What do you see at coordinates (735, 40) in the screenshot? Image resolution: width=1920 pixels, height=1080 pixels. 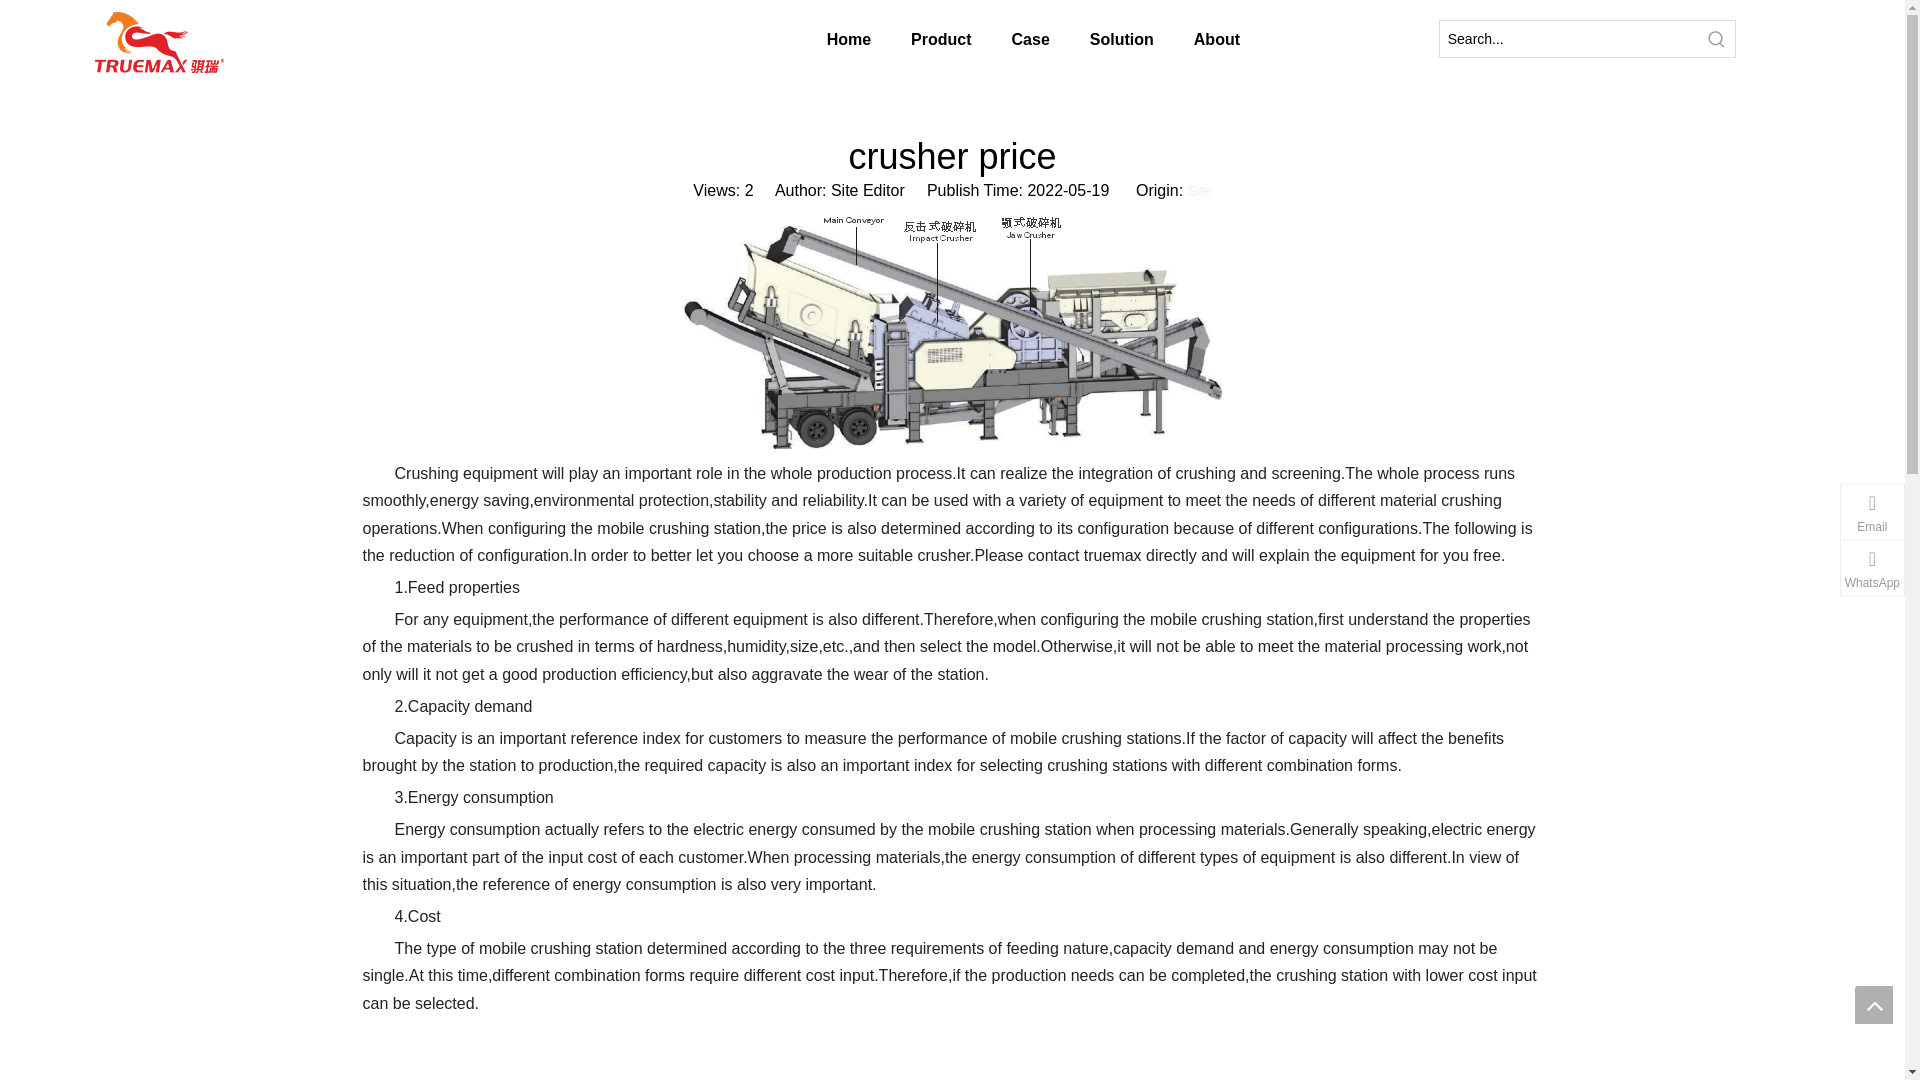 I see `Home` at bounding box center [735, 40].